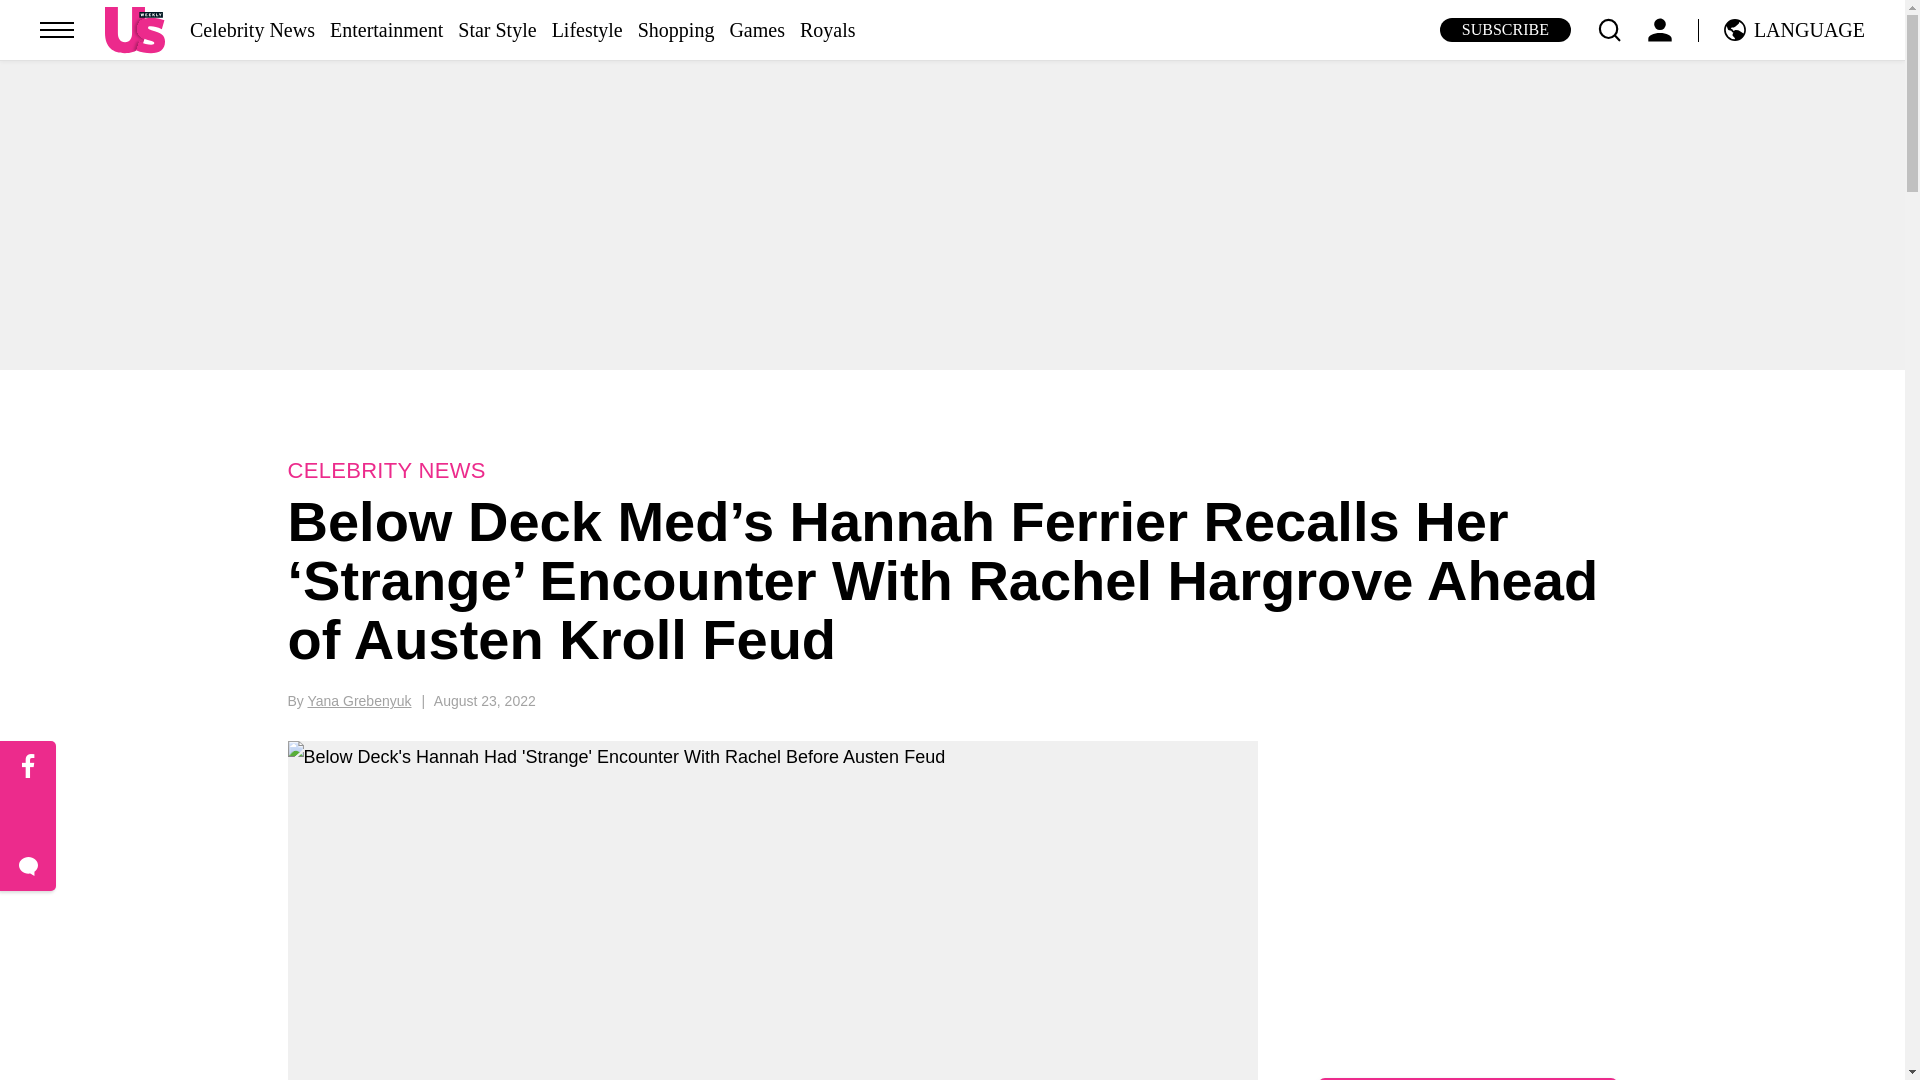 Image resolution: width=1920 pixels, height=1080 pixels. What do you see at coordinates (587, 30) in the screenshot?
I see `Lifestyle` at bounding box center [587, 30].